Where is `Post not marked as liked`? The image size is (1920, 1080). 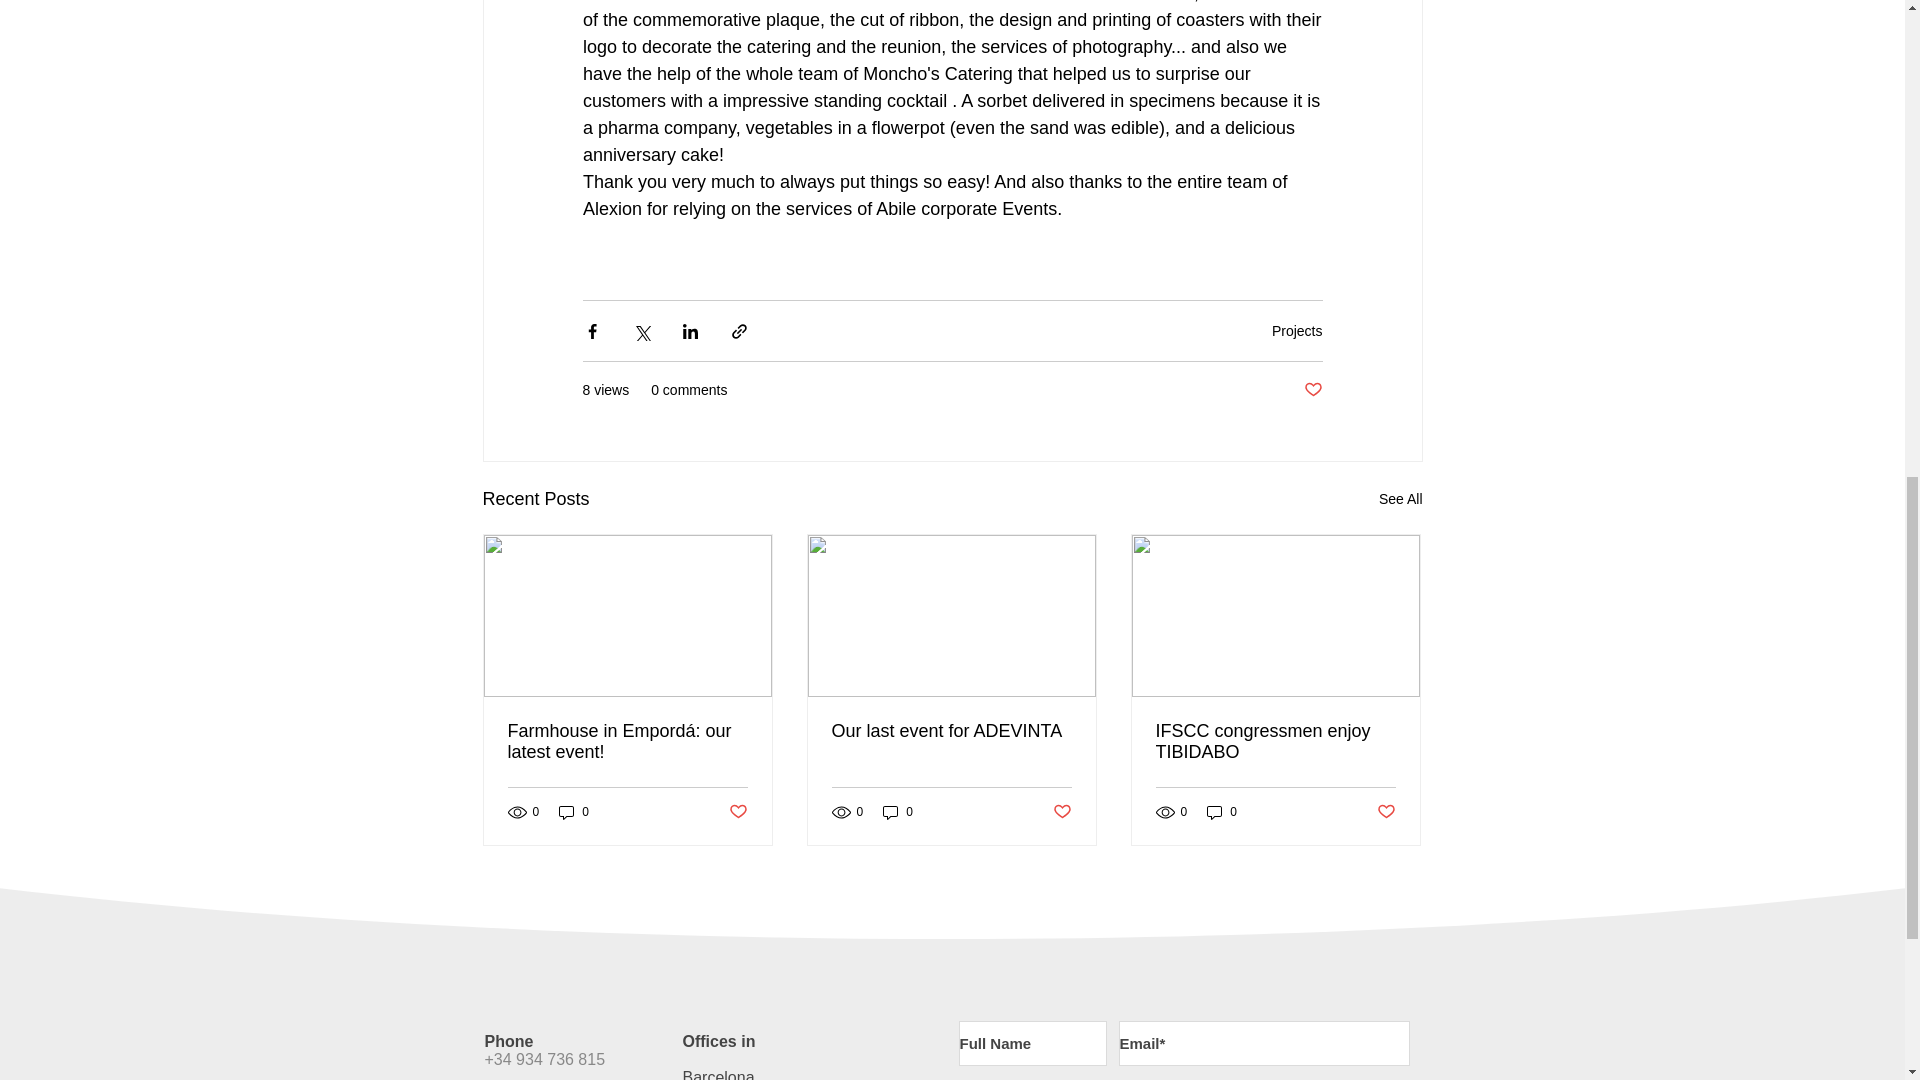
Post not marked as liked is located at coordinates (736, 812).